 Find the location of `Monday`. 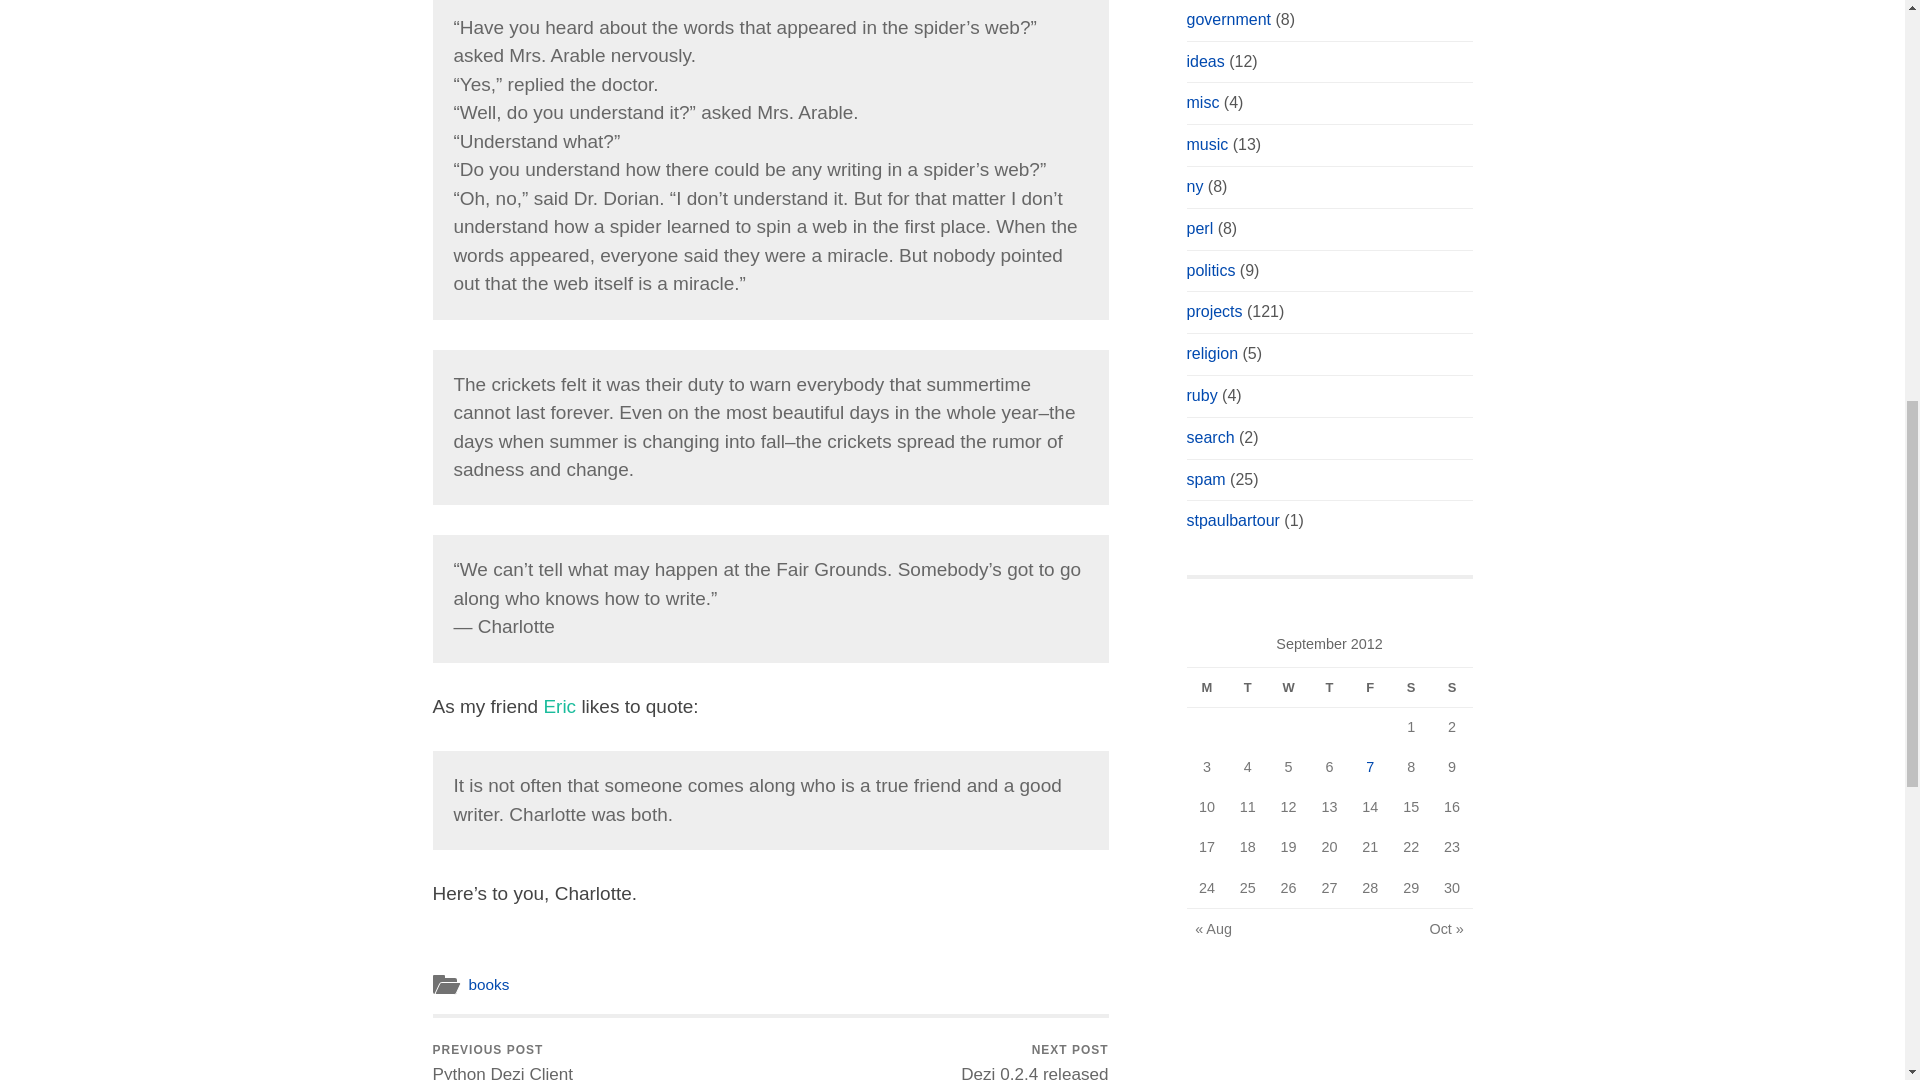

Monday is located at coordinates (1206, 688).